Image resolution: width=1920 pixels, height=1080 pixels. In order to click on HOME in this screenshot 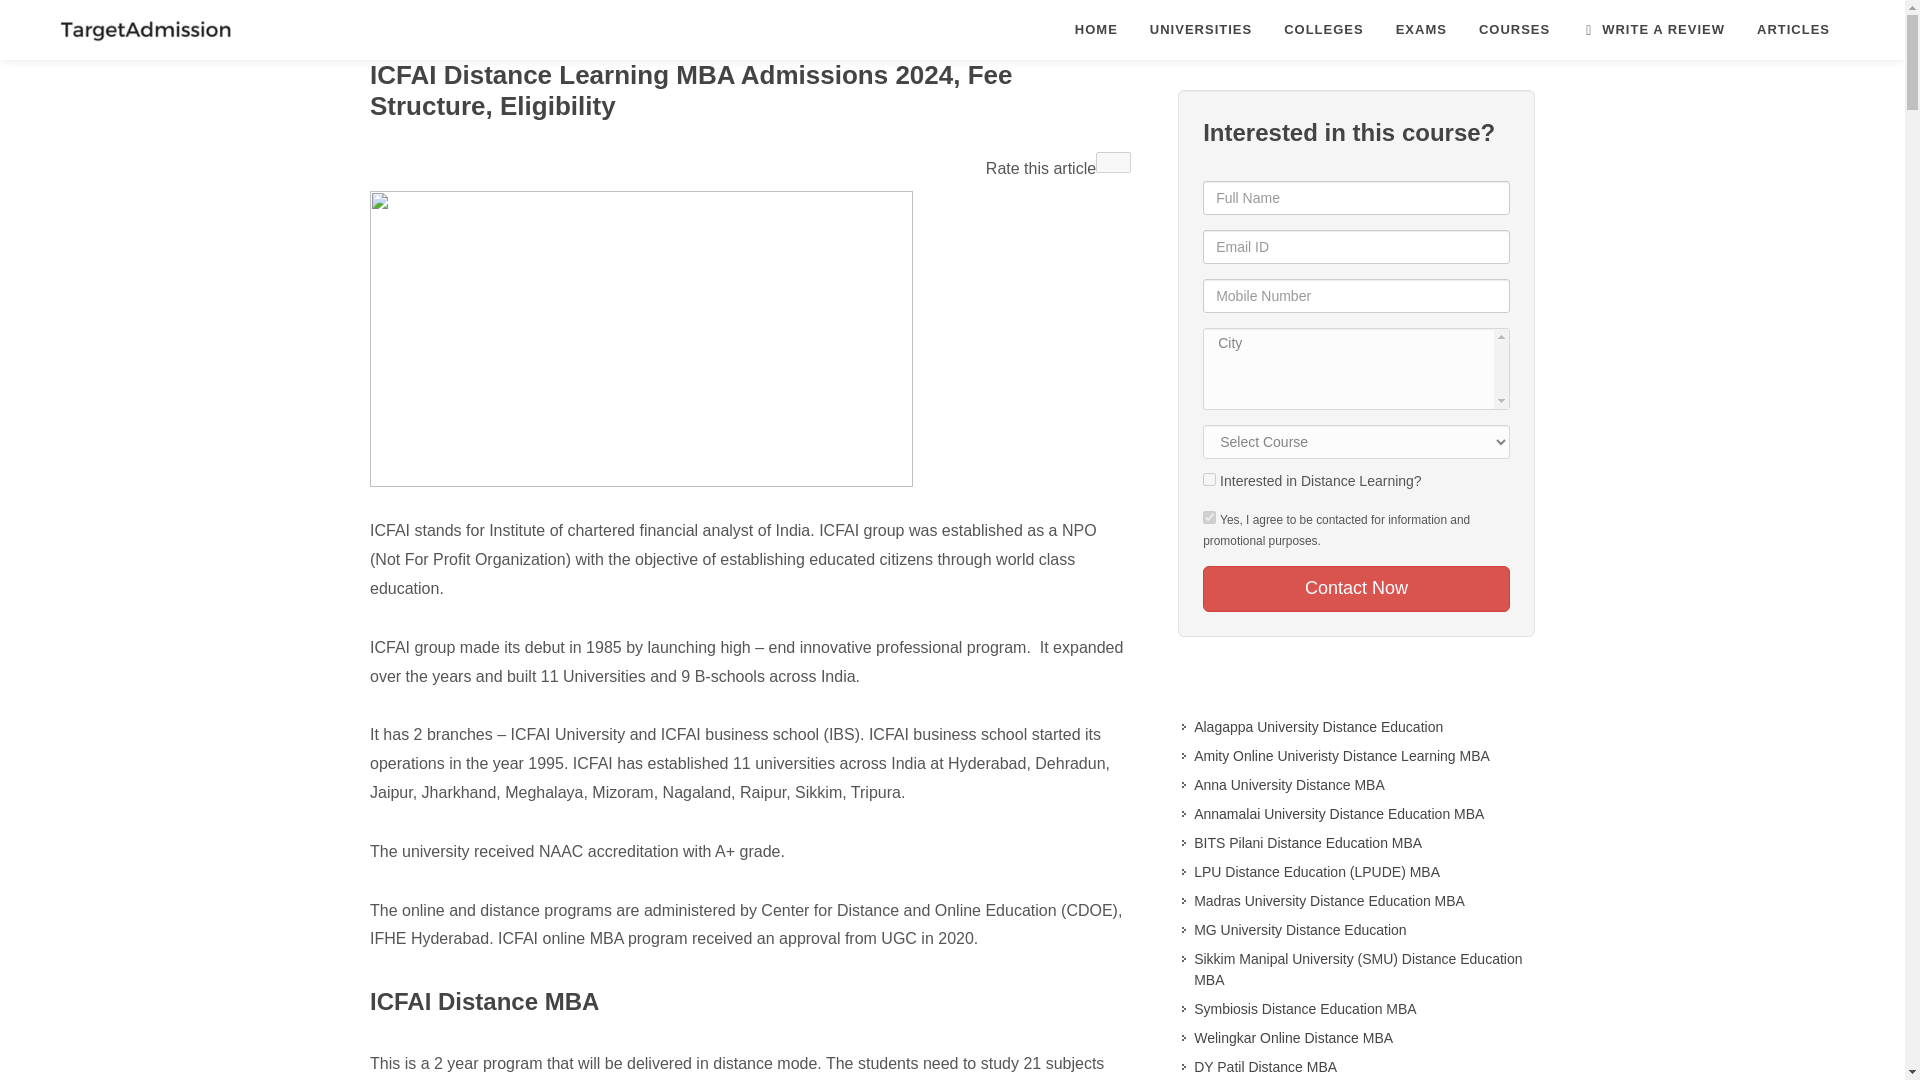, I will do `click(1096, 30)`.